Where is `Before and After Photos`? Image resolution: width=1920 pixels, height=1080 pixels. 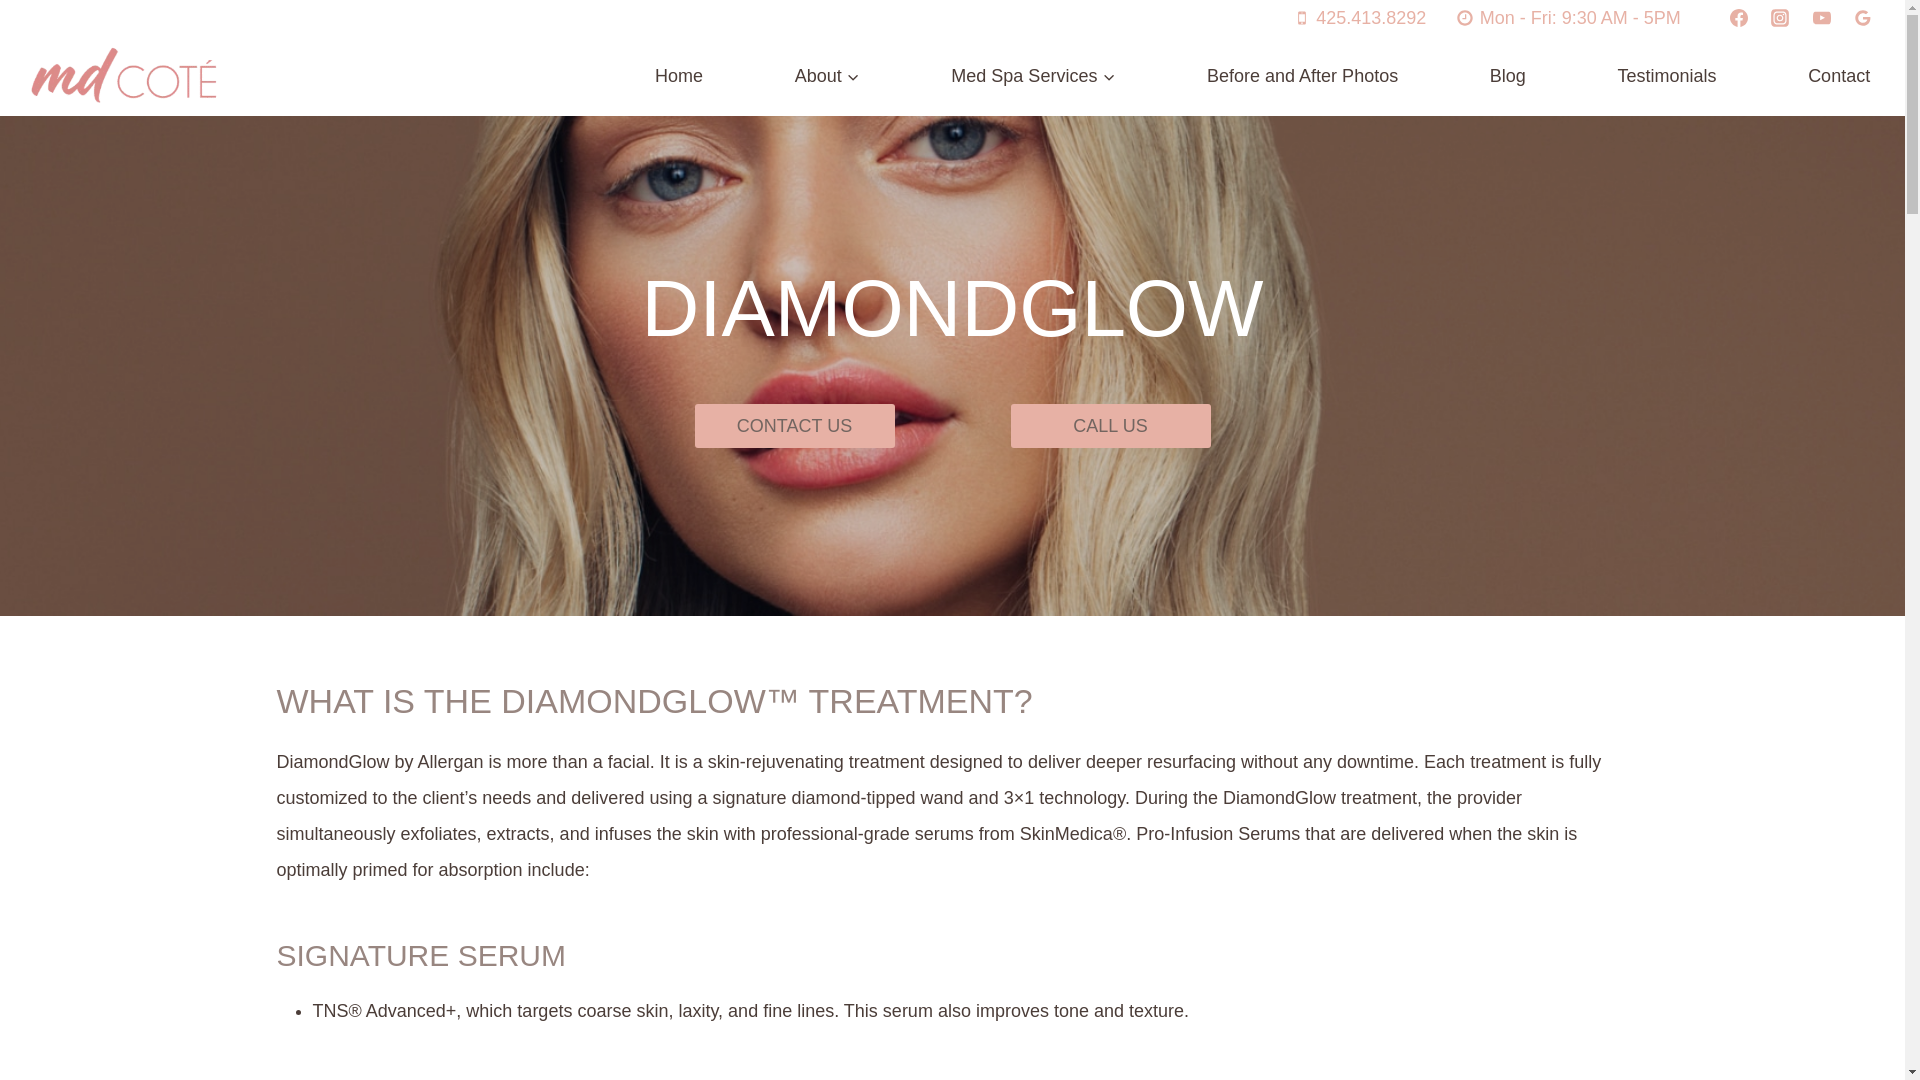
Before and After Photos is located at coordinates (1302, 76).